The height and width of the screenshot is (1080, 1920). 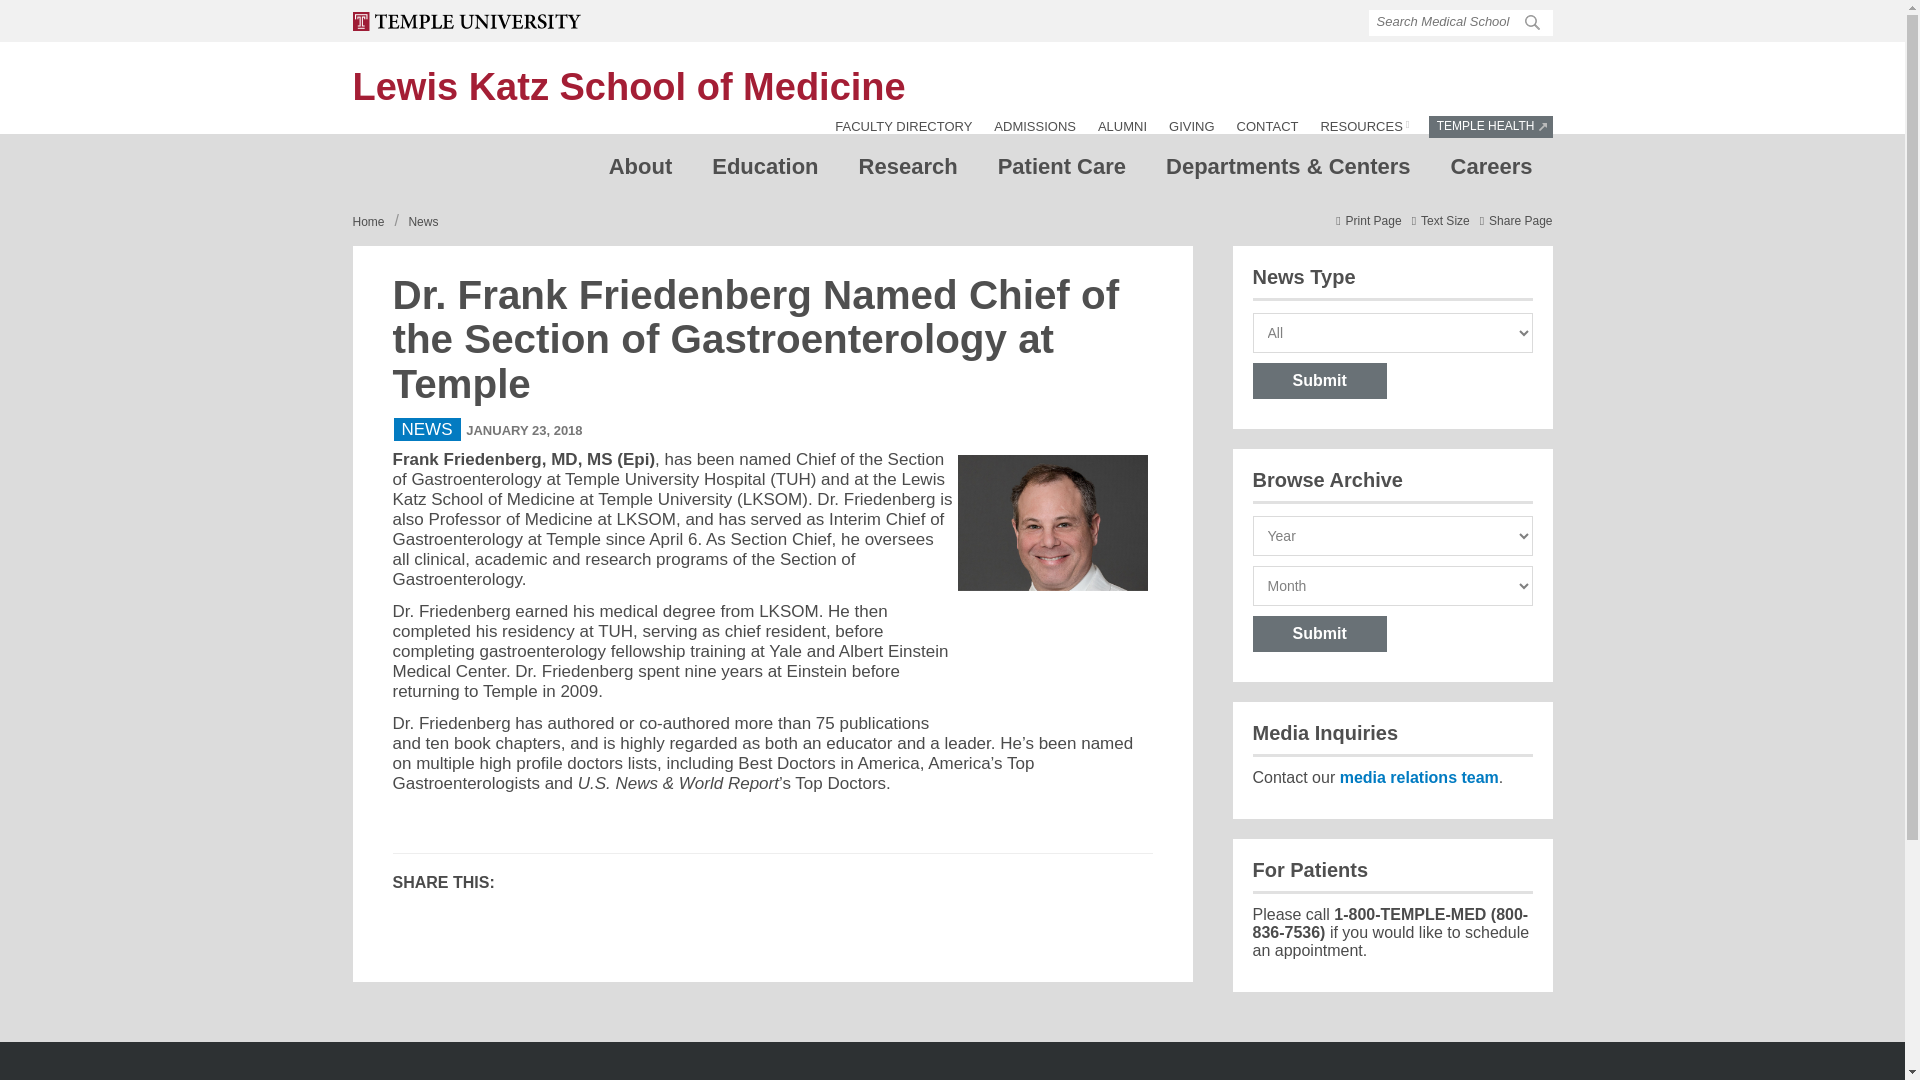 What do you see at coordinates (641, 171) in the screenshot?
I see `RESOURCES` at bounding box center [641, 171].